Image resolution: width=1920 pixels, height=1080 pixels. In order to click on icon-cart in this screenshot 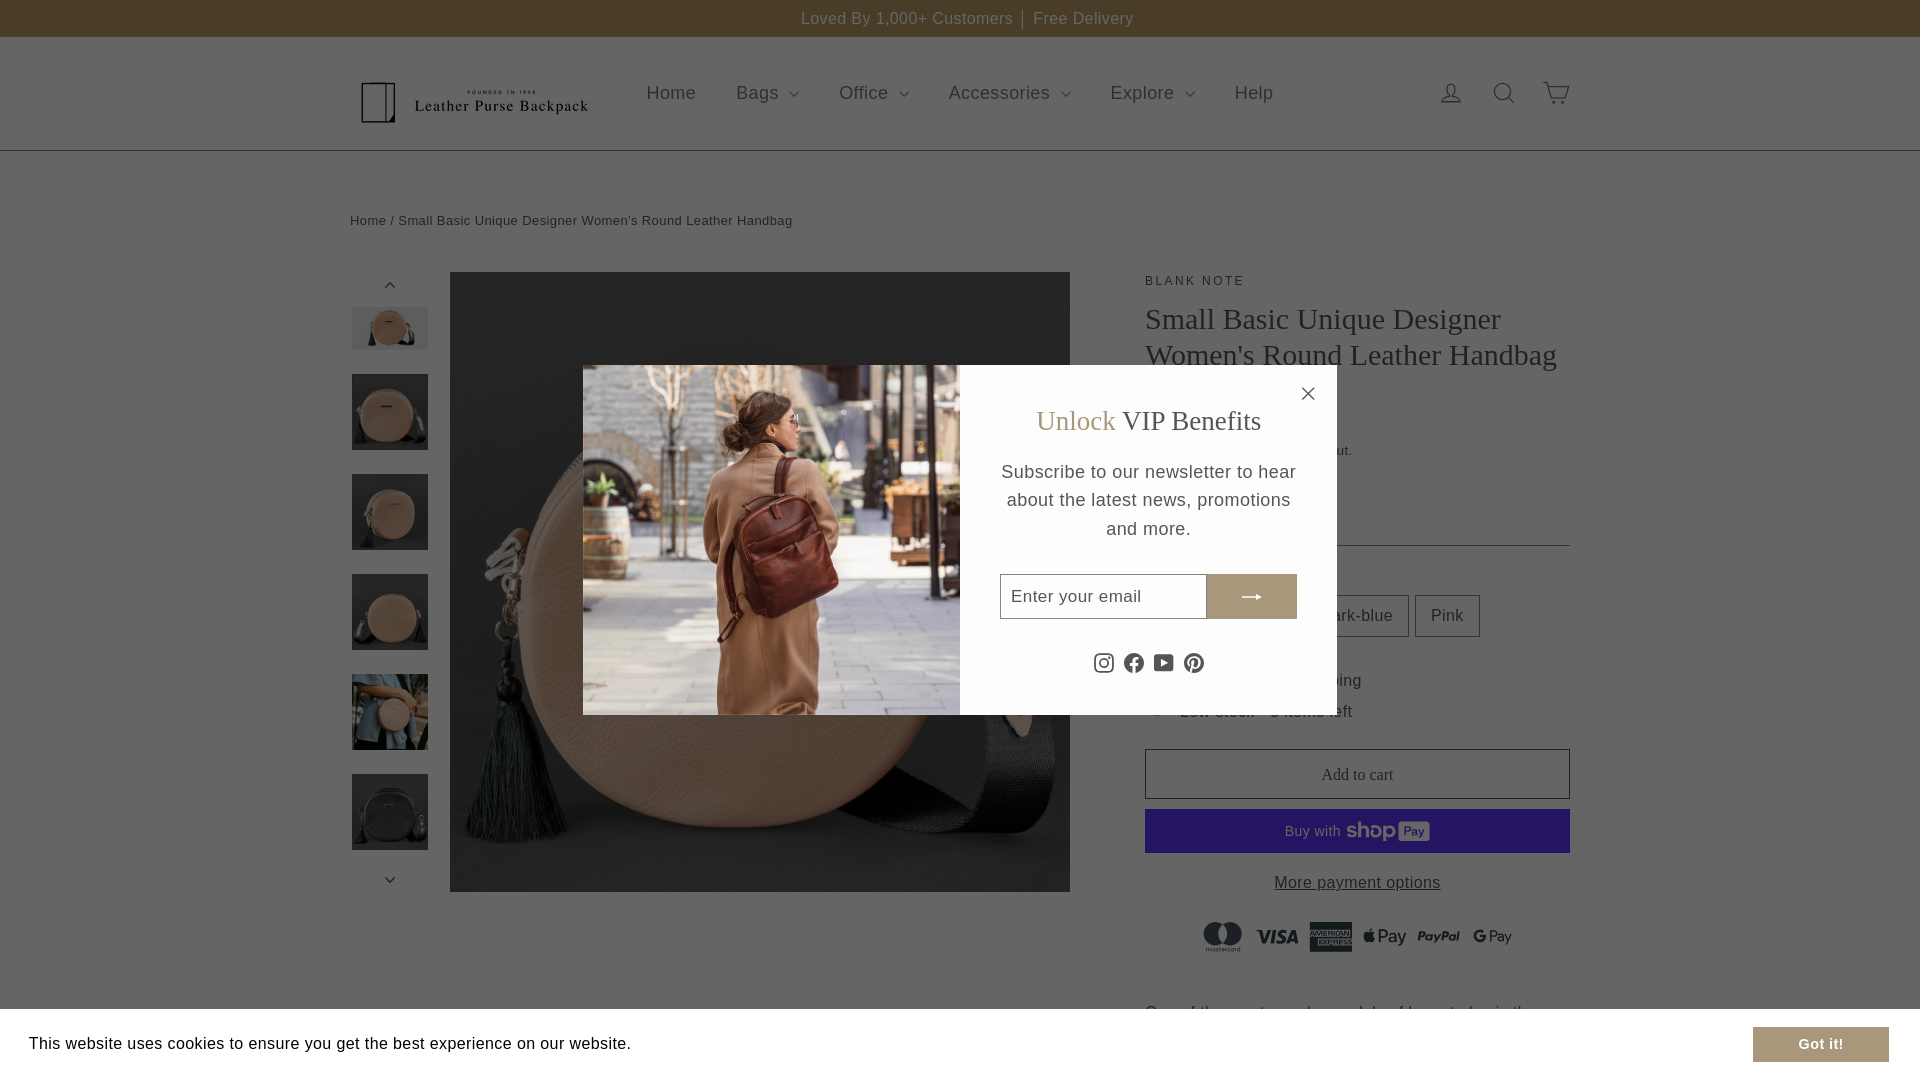, I will do `click(1556, 92)`.